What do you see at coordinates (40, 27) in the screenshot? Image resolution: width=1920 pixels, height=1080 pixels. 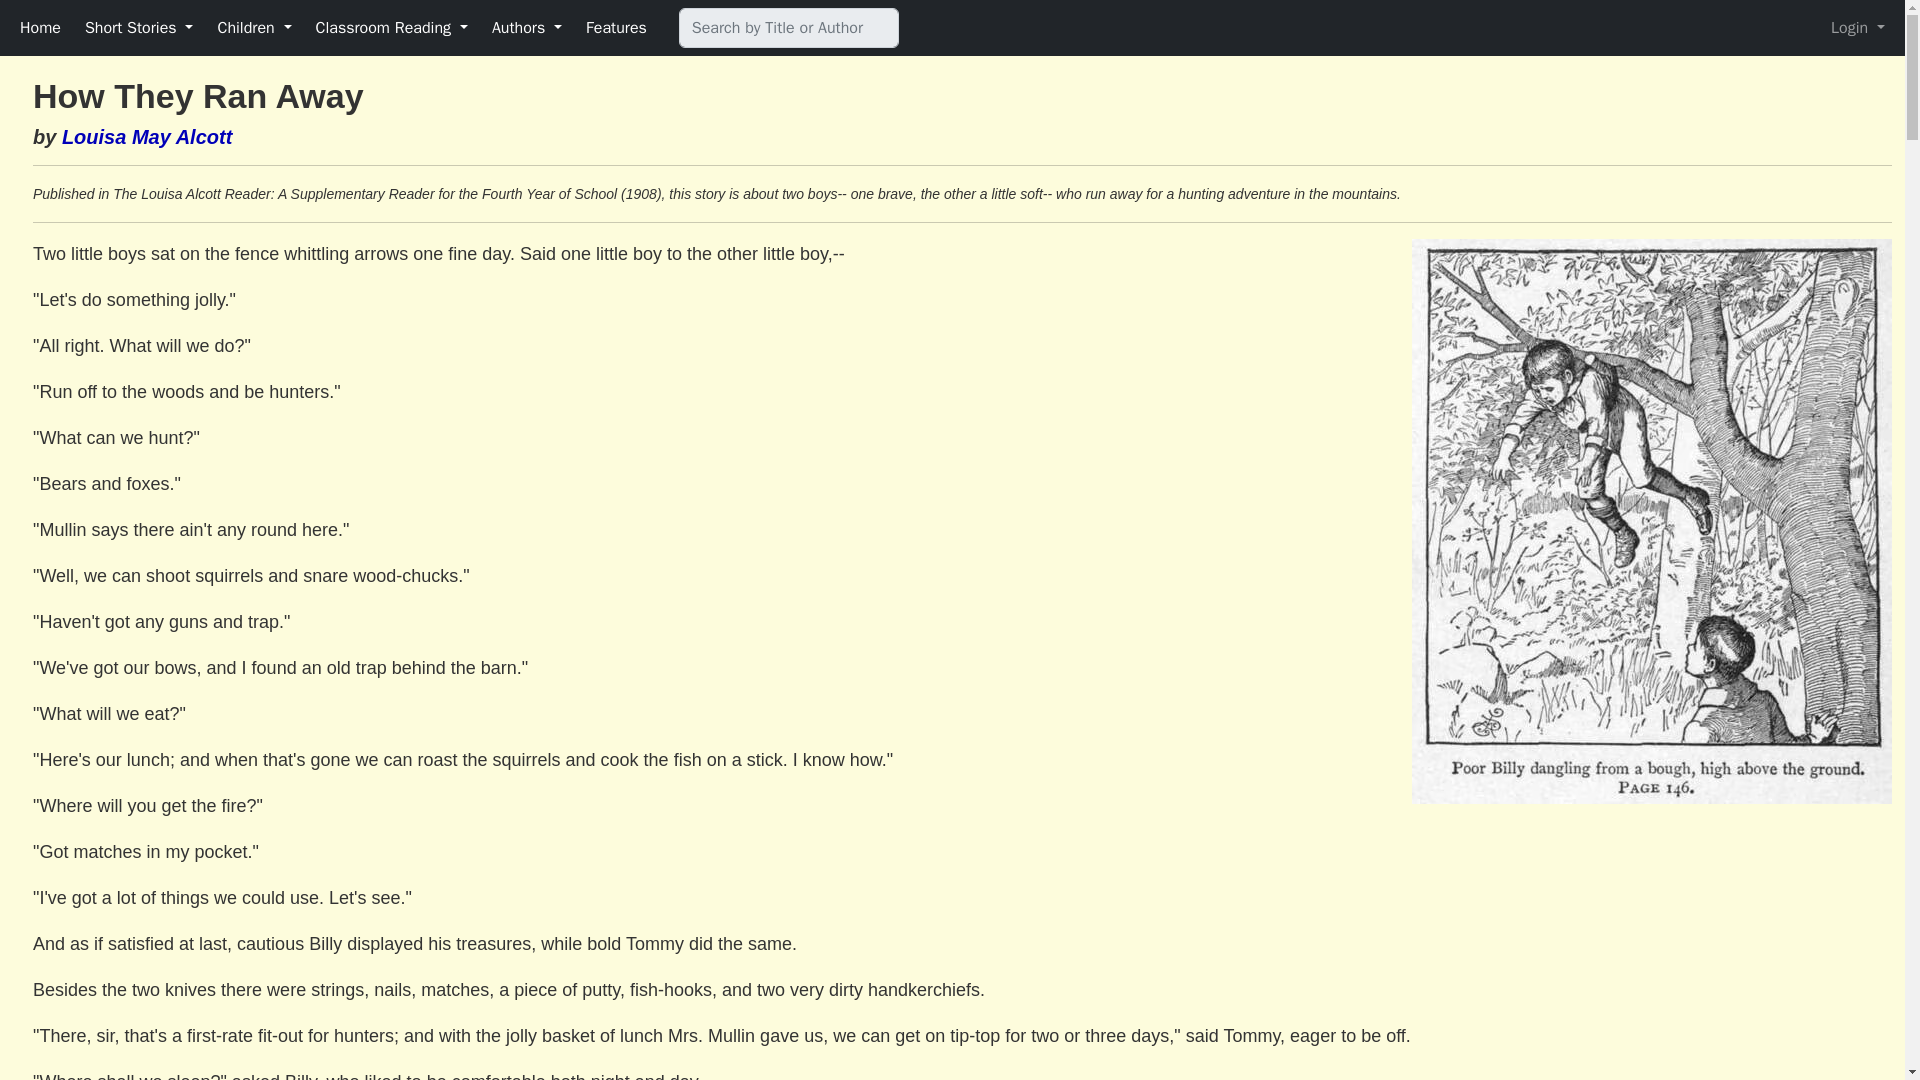 I see `Home` at bounding box center [40, 27].